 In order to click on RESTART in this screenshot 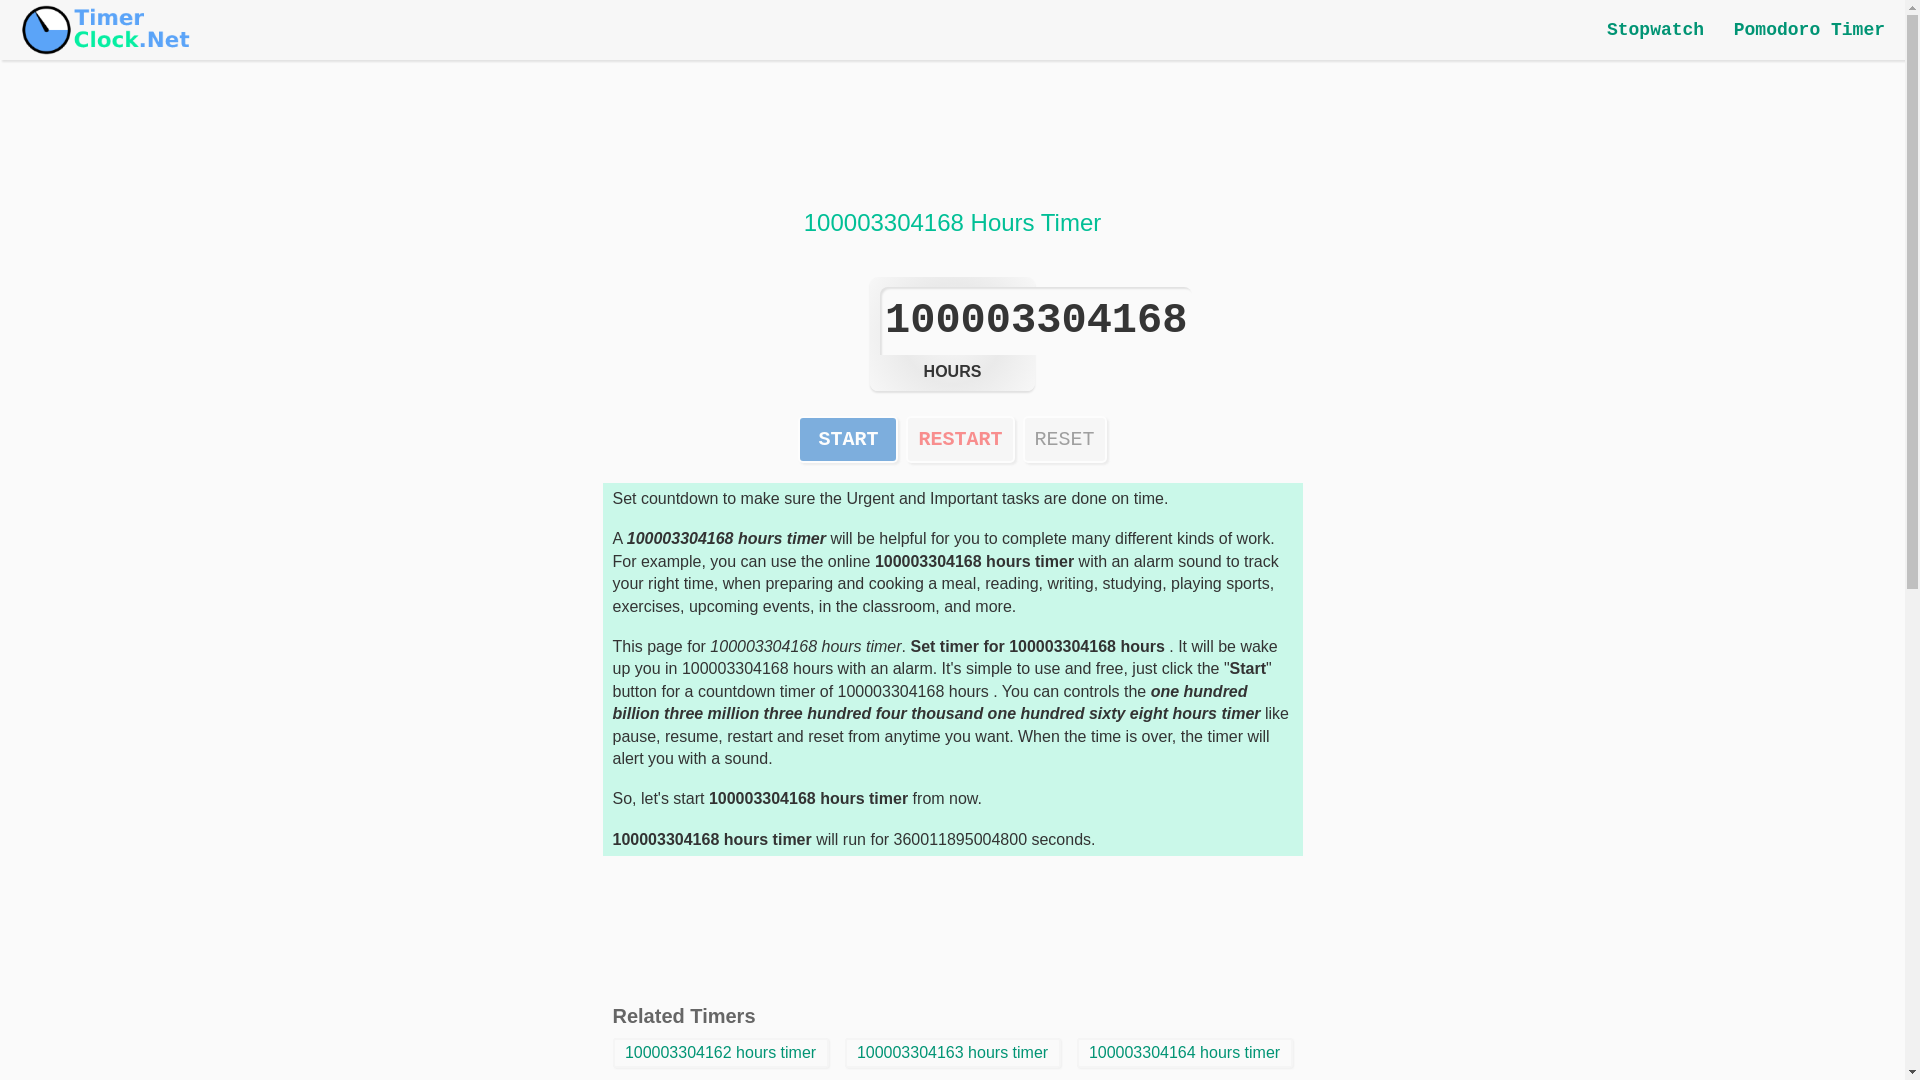, I will do `click(960, 439)`.